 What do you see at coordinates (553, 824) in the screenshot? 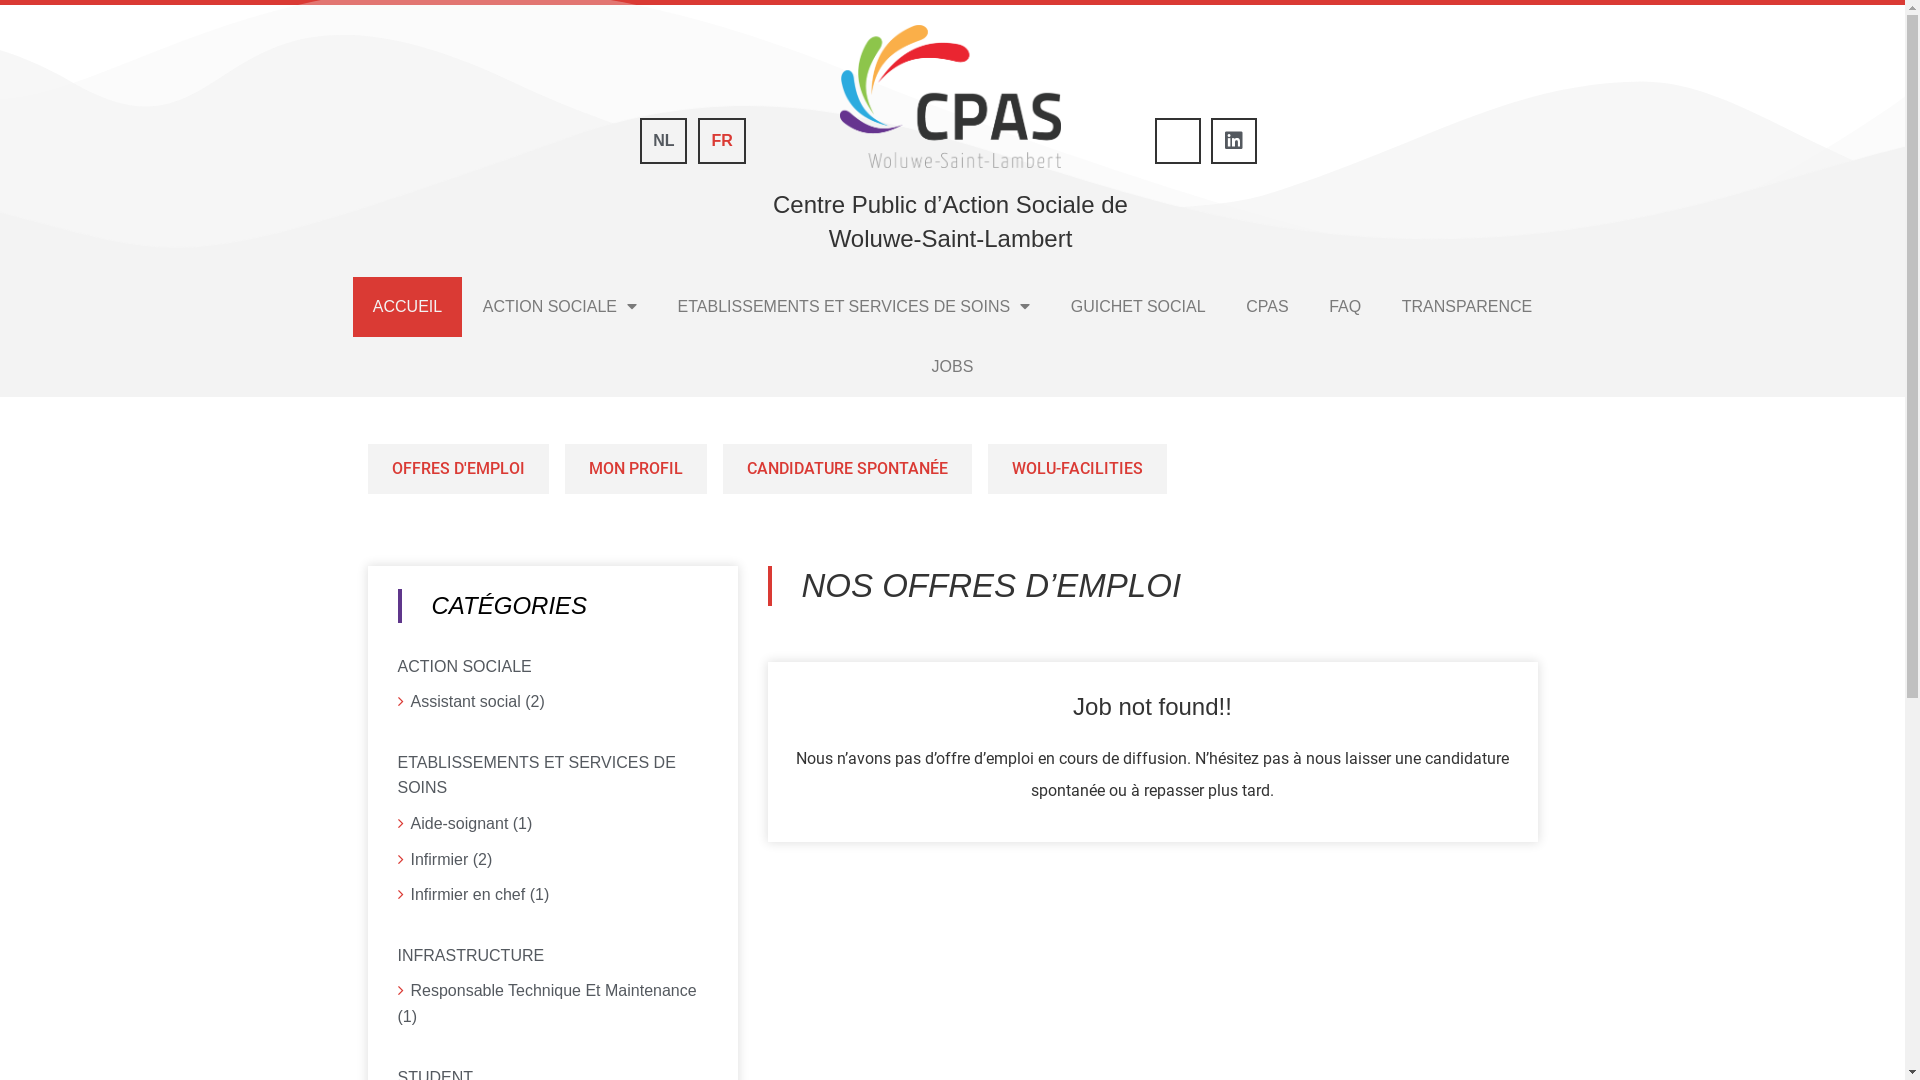
I see `Aide-soignant (1)` at bounding box center [553, 824].